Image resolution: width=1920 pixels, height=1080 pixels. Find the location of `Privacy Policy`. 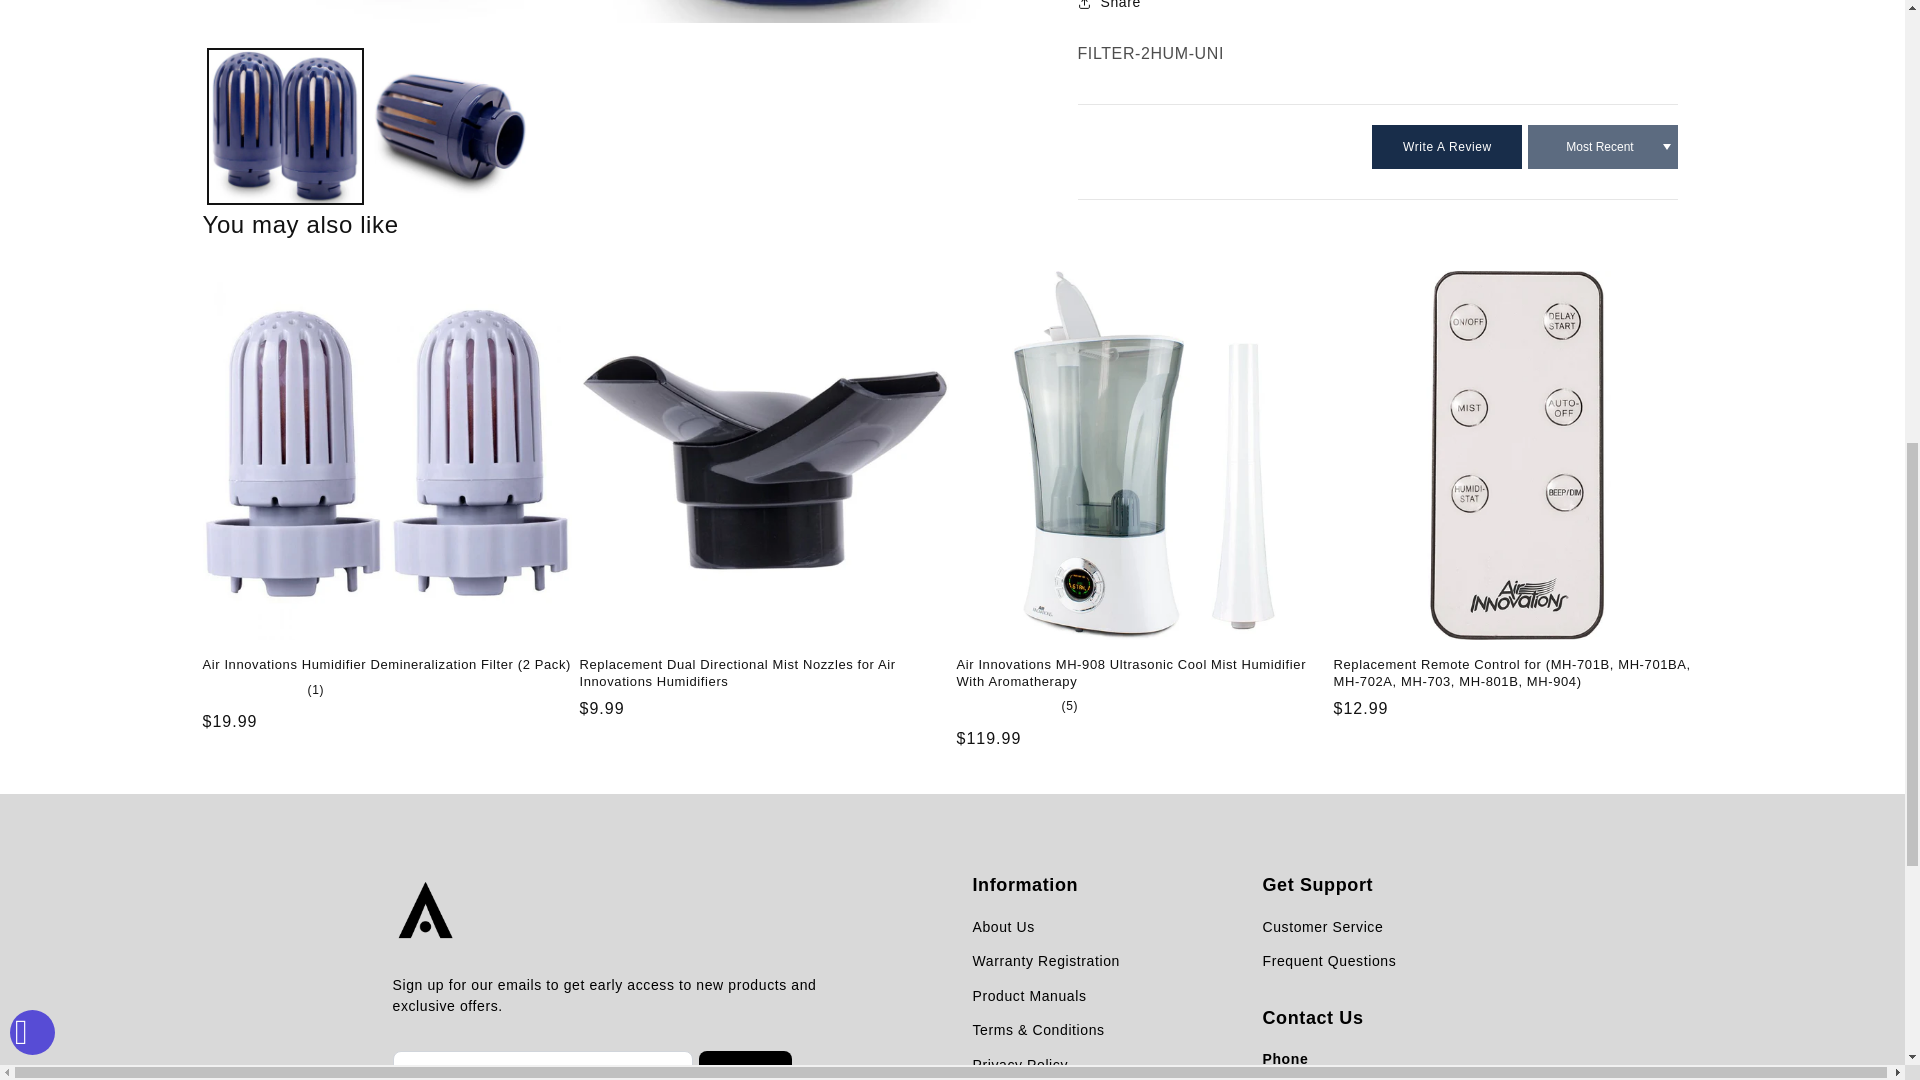

Privacy Policy is located at coordinates (1050, 1066).